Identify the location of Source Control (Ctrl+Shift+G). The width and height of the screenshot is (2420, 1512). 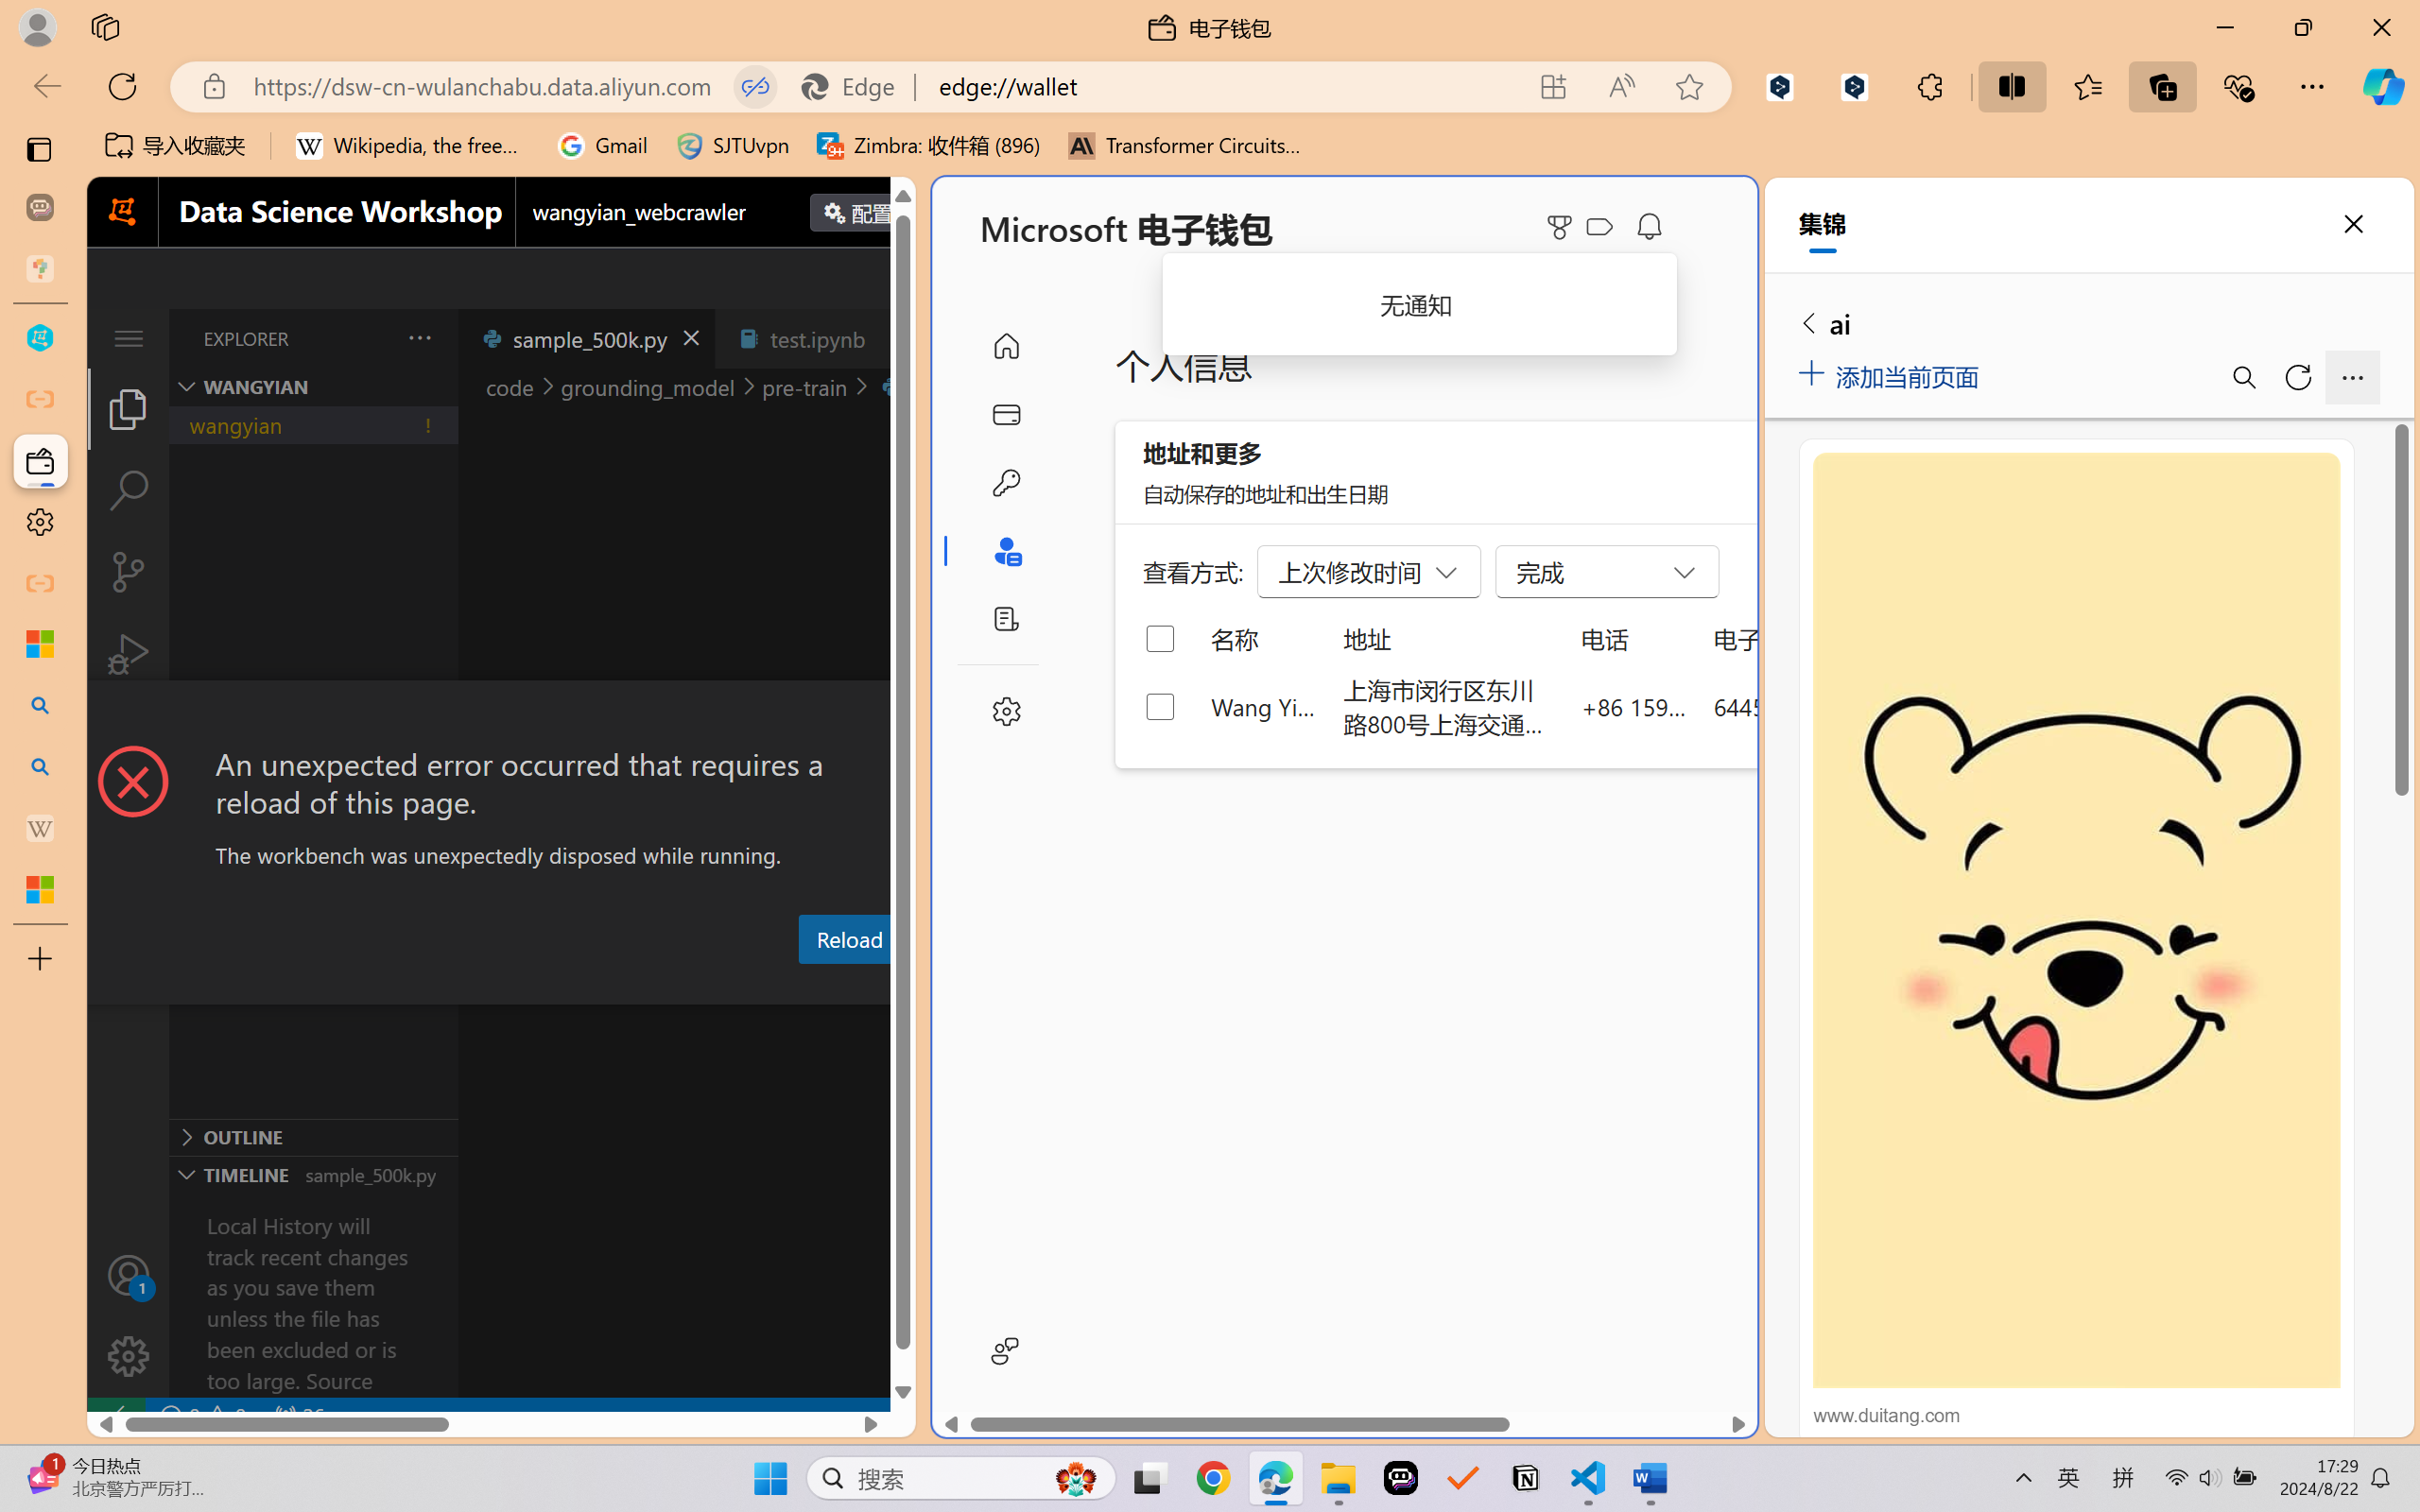
(129, 572).